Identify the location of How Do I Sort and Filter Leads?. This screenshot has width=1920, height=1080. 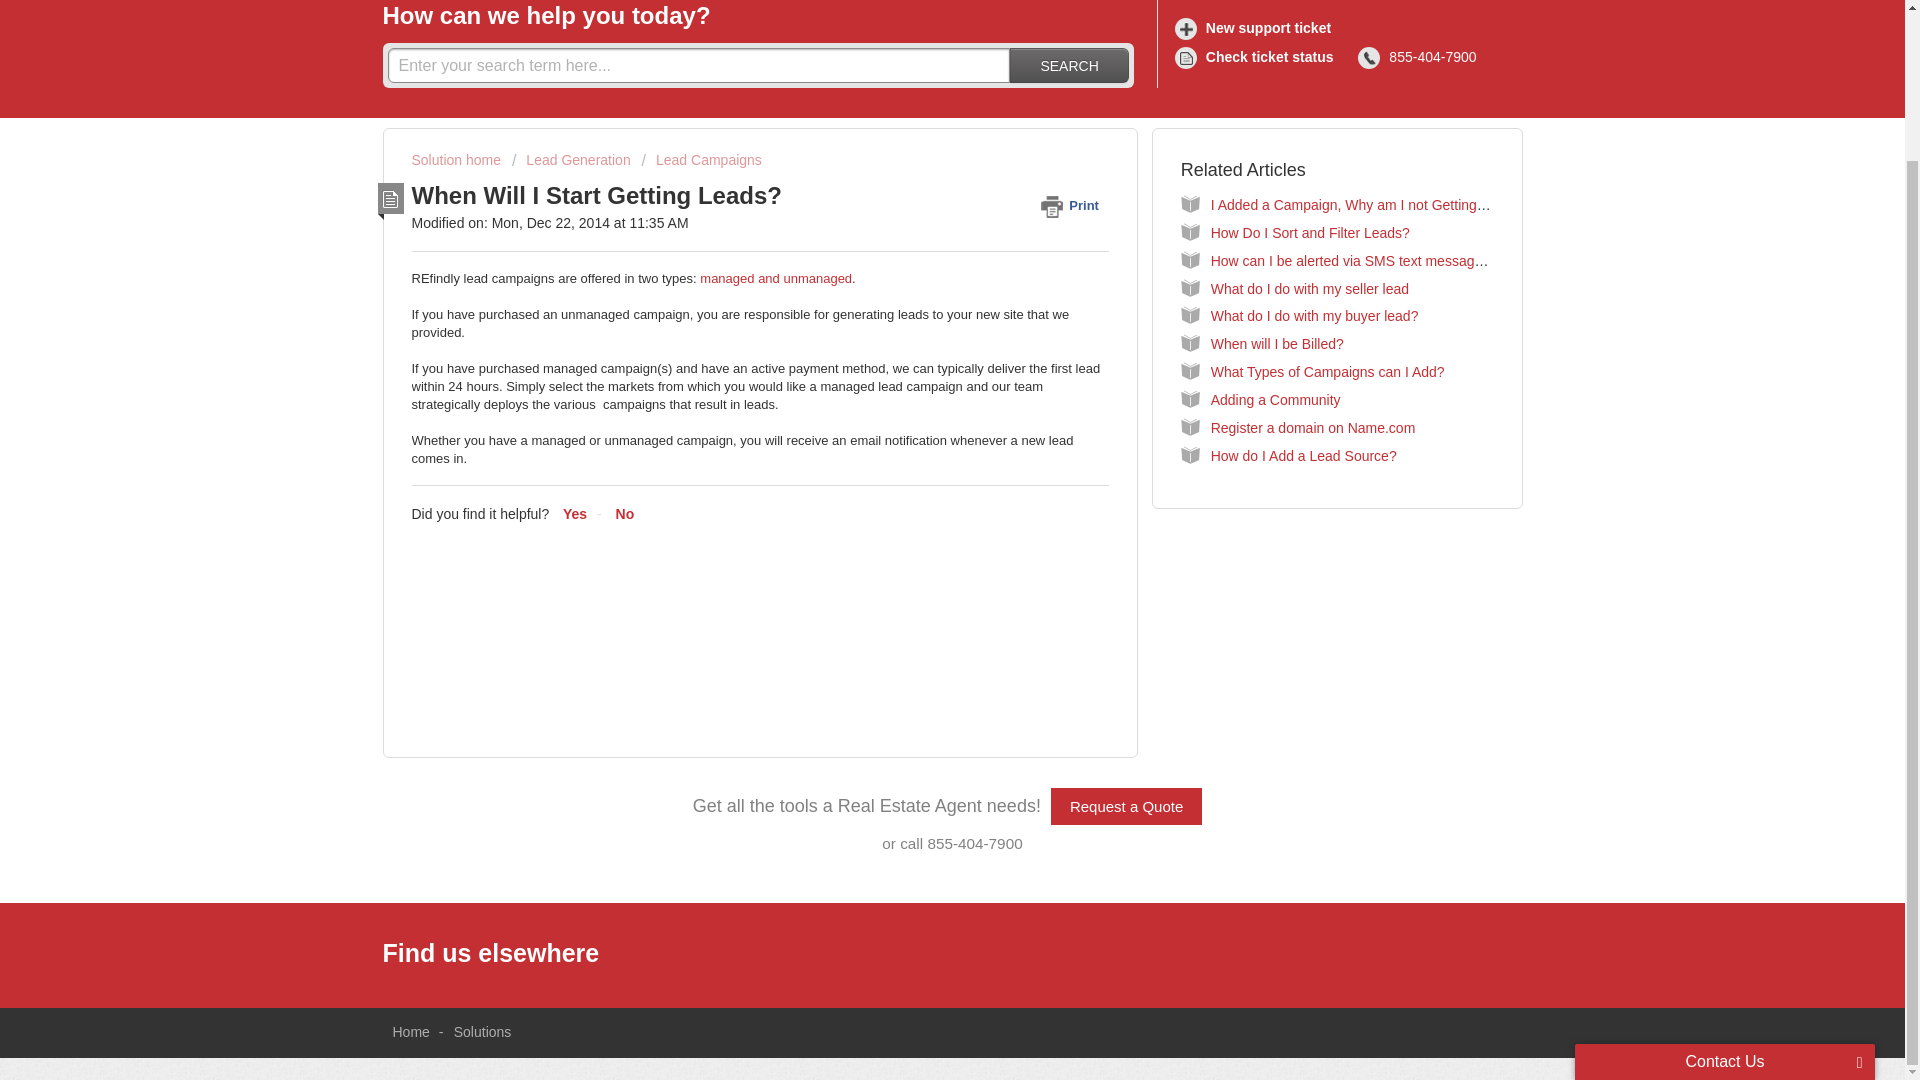
(1310, 232).